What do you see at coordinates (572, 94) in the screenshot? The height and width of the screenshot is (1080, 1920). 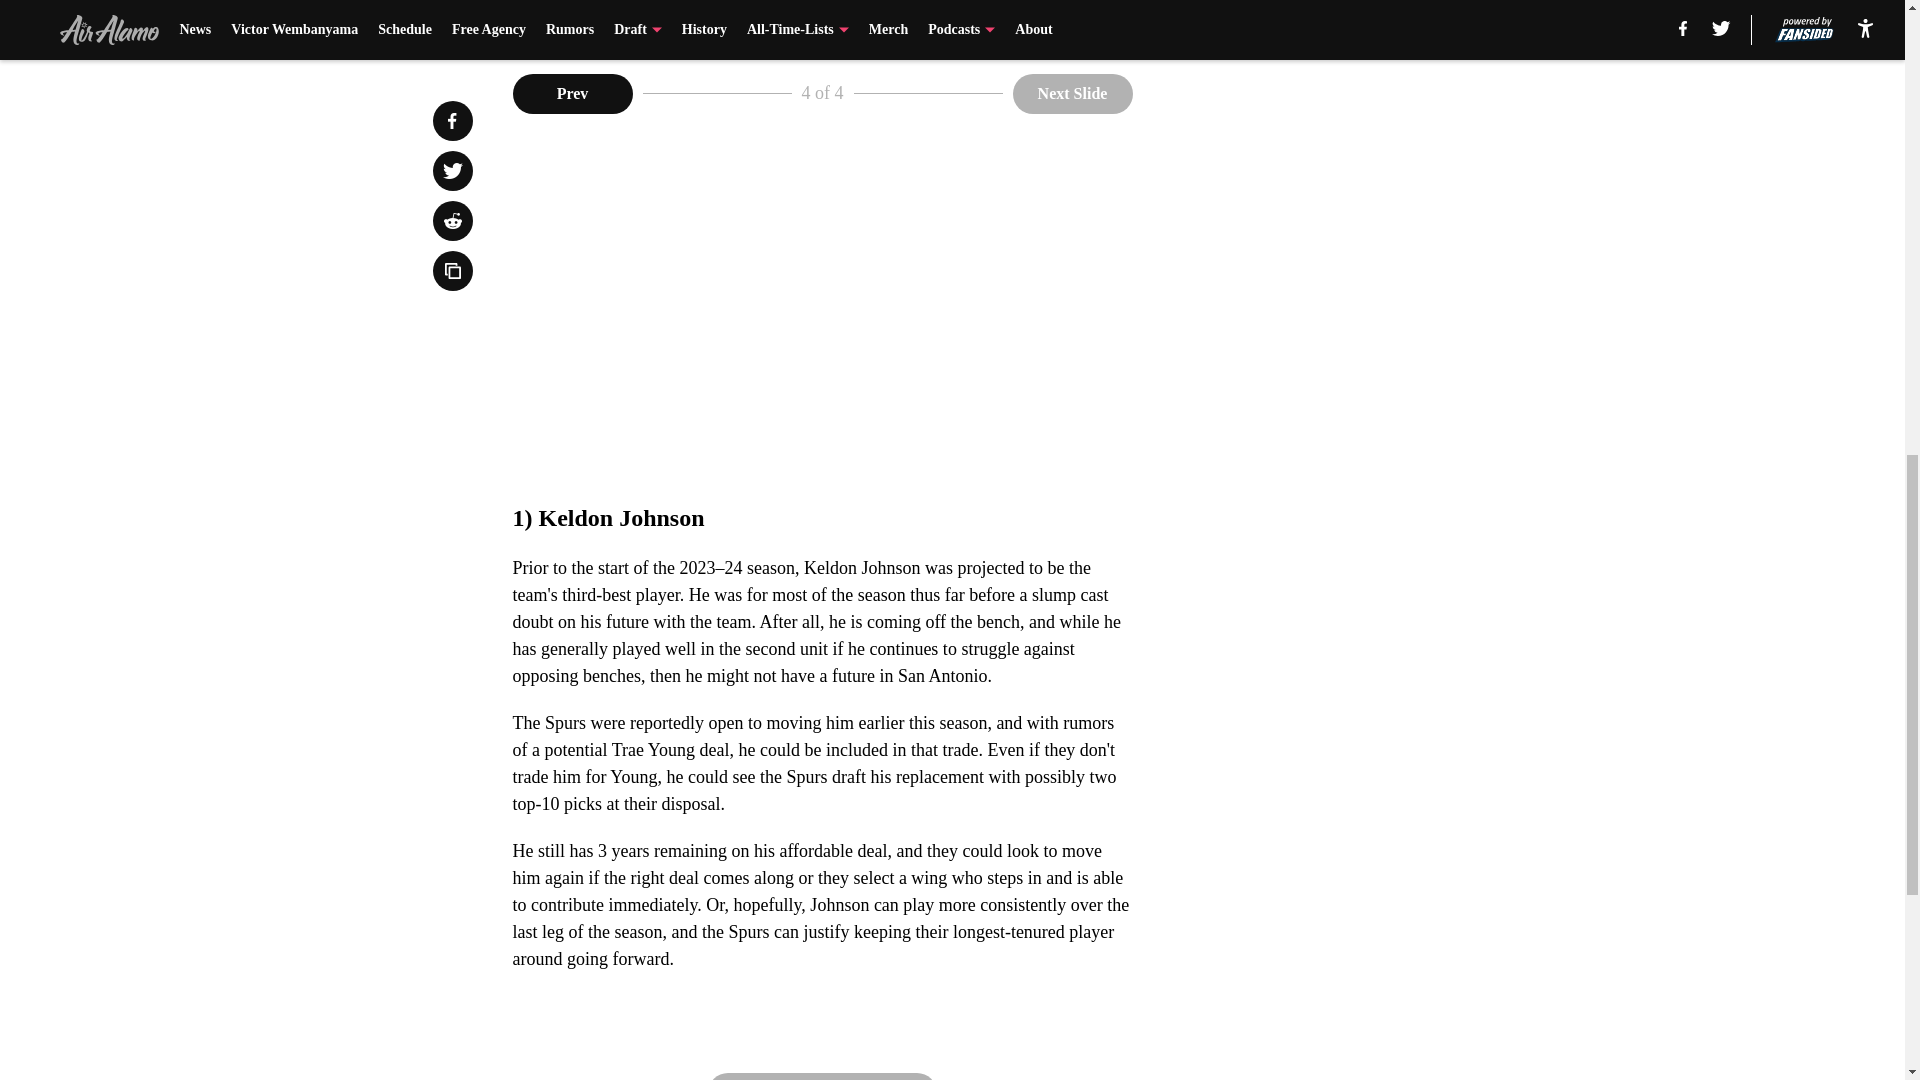 I see `Prev` at bounding box center [572, 94].